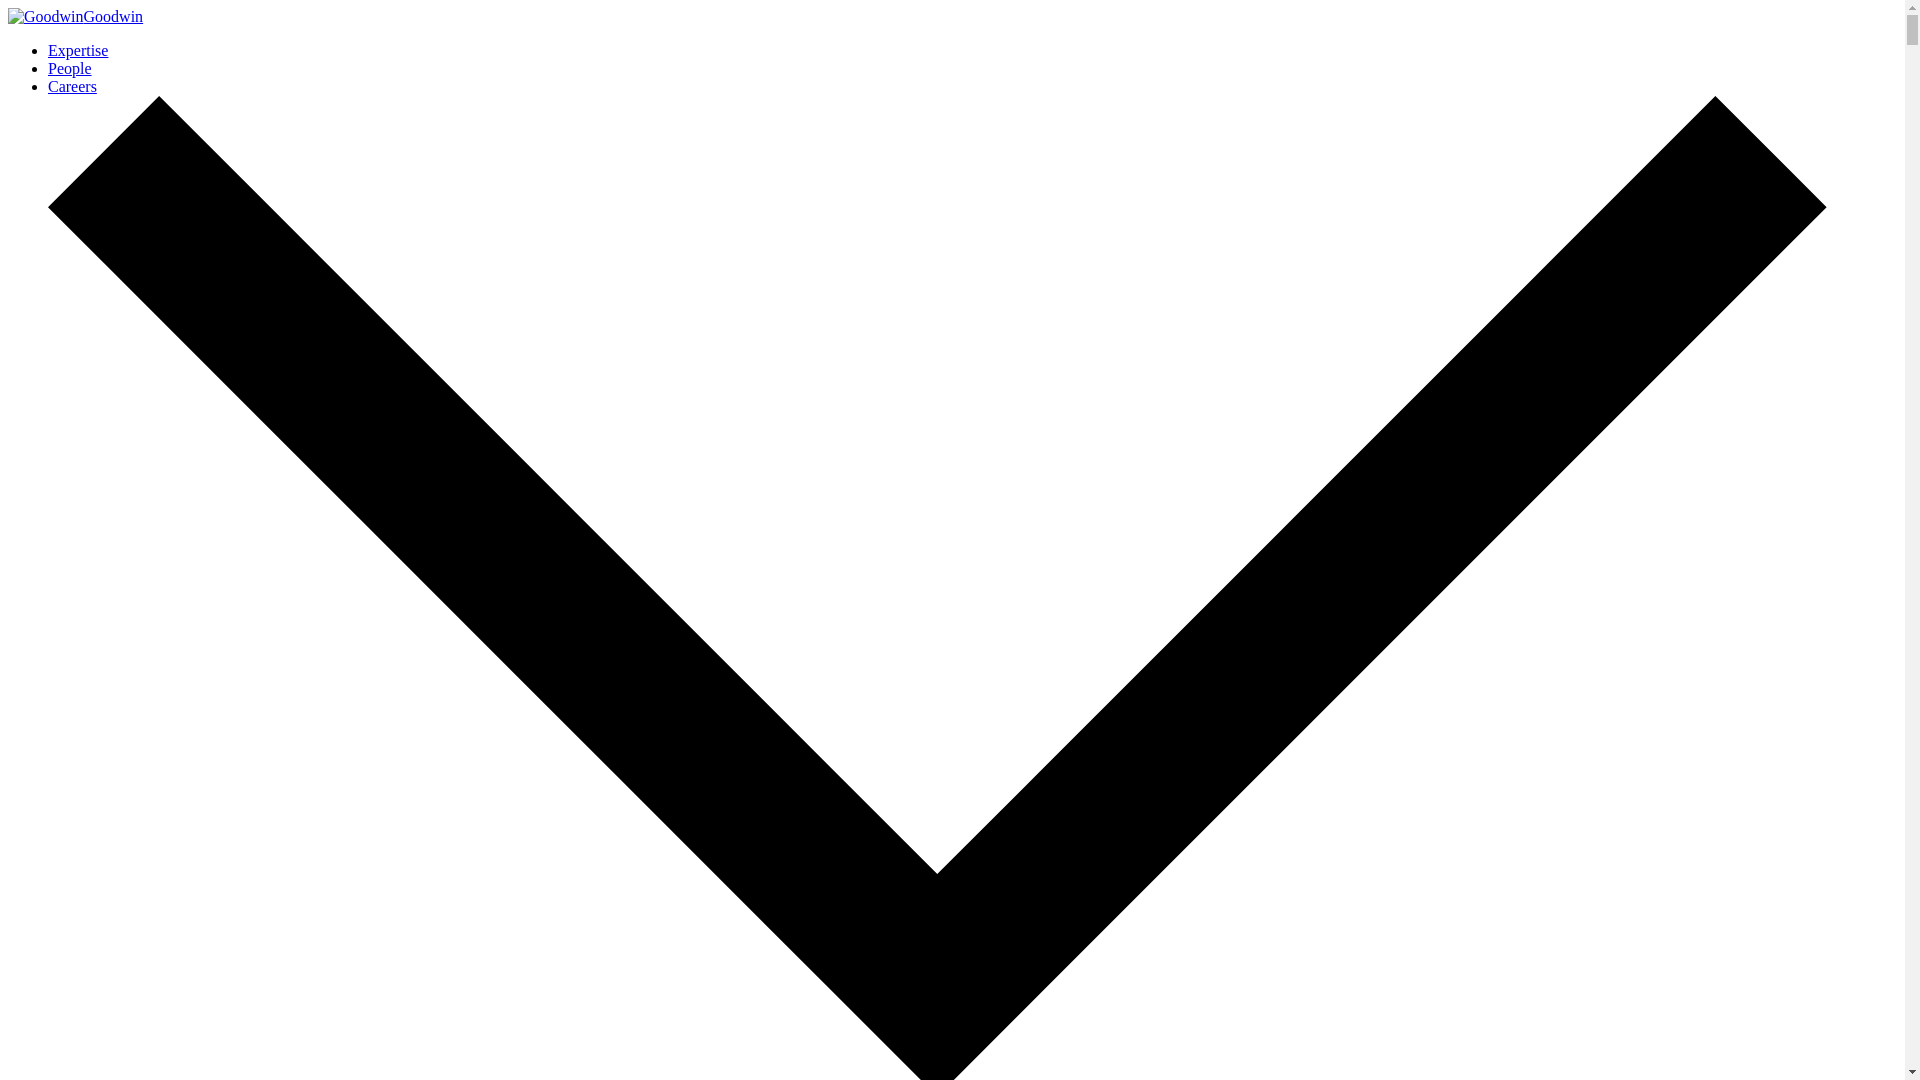  I want to click on Expertise, so click(78, 50).